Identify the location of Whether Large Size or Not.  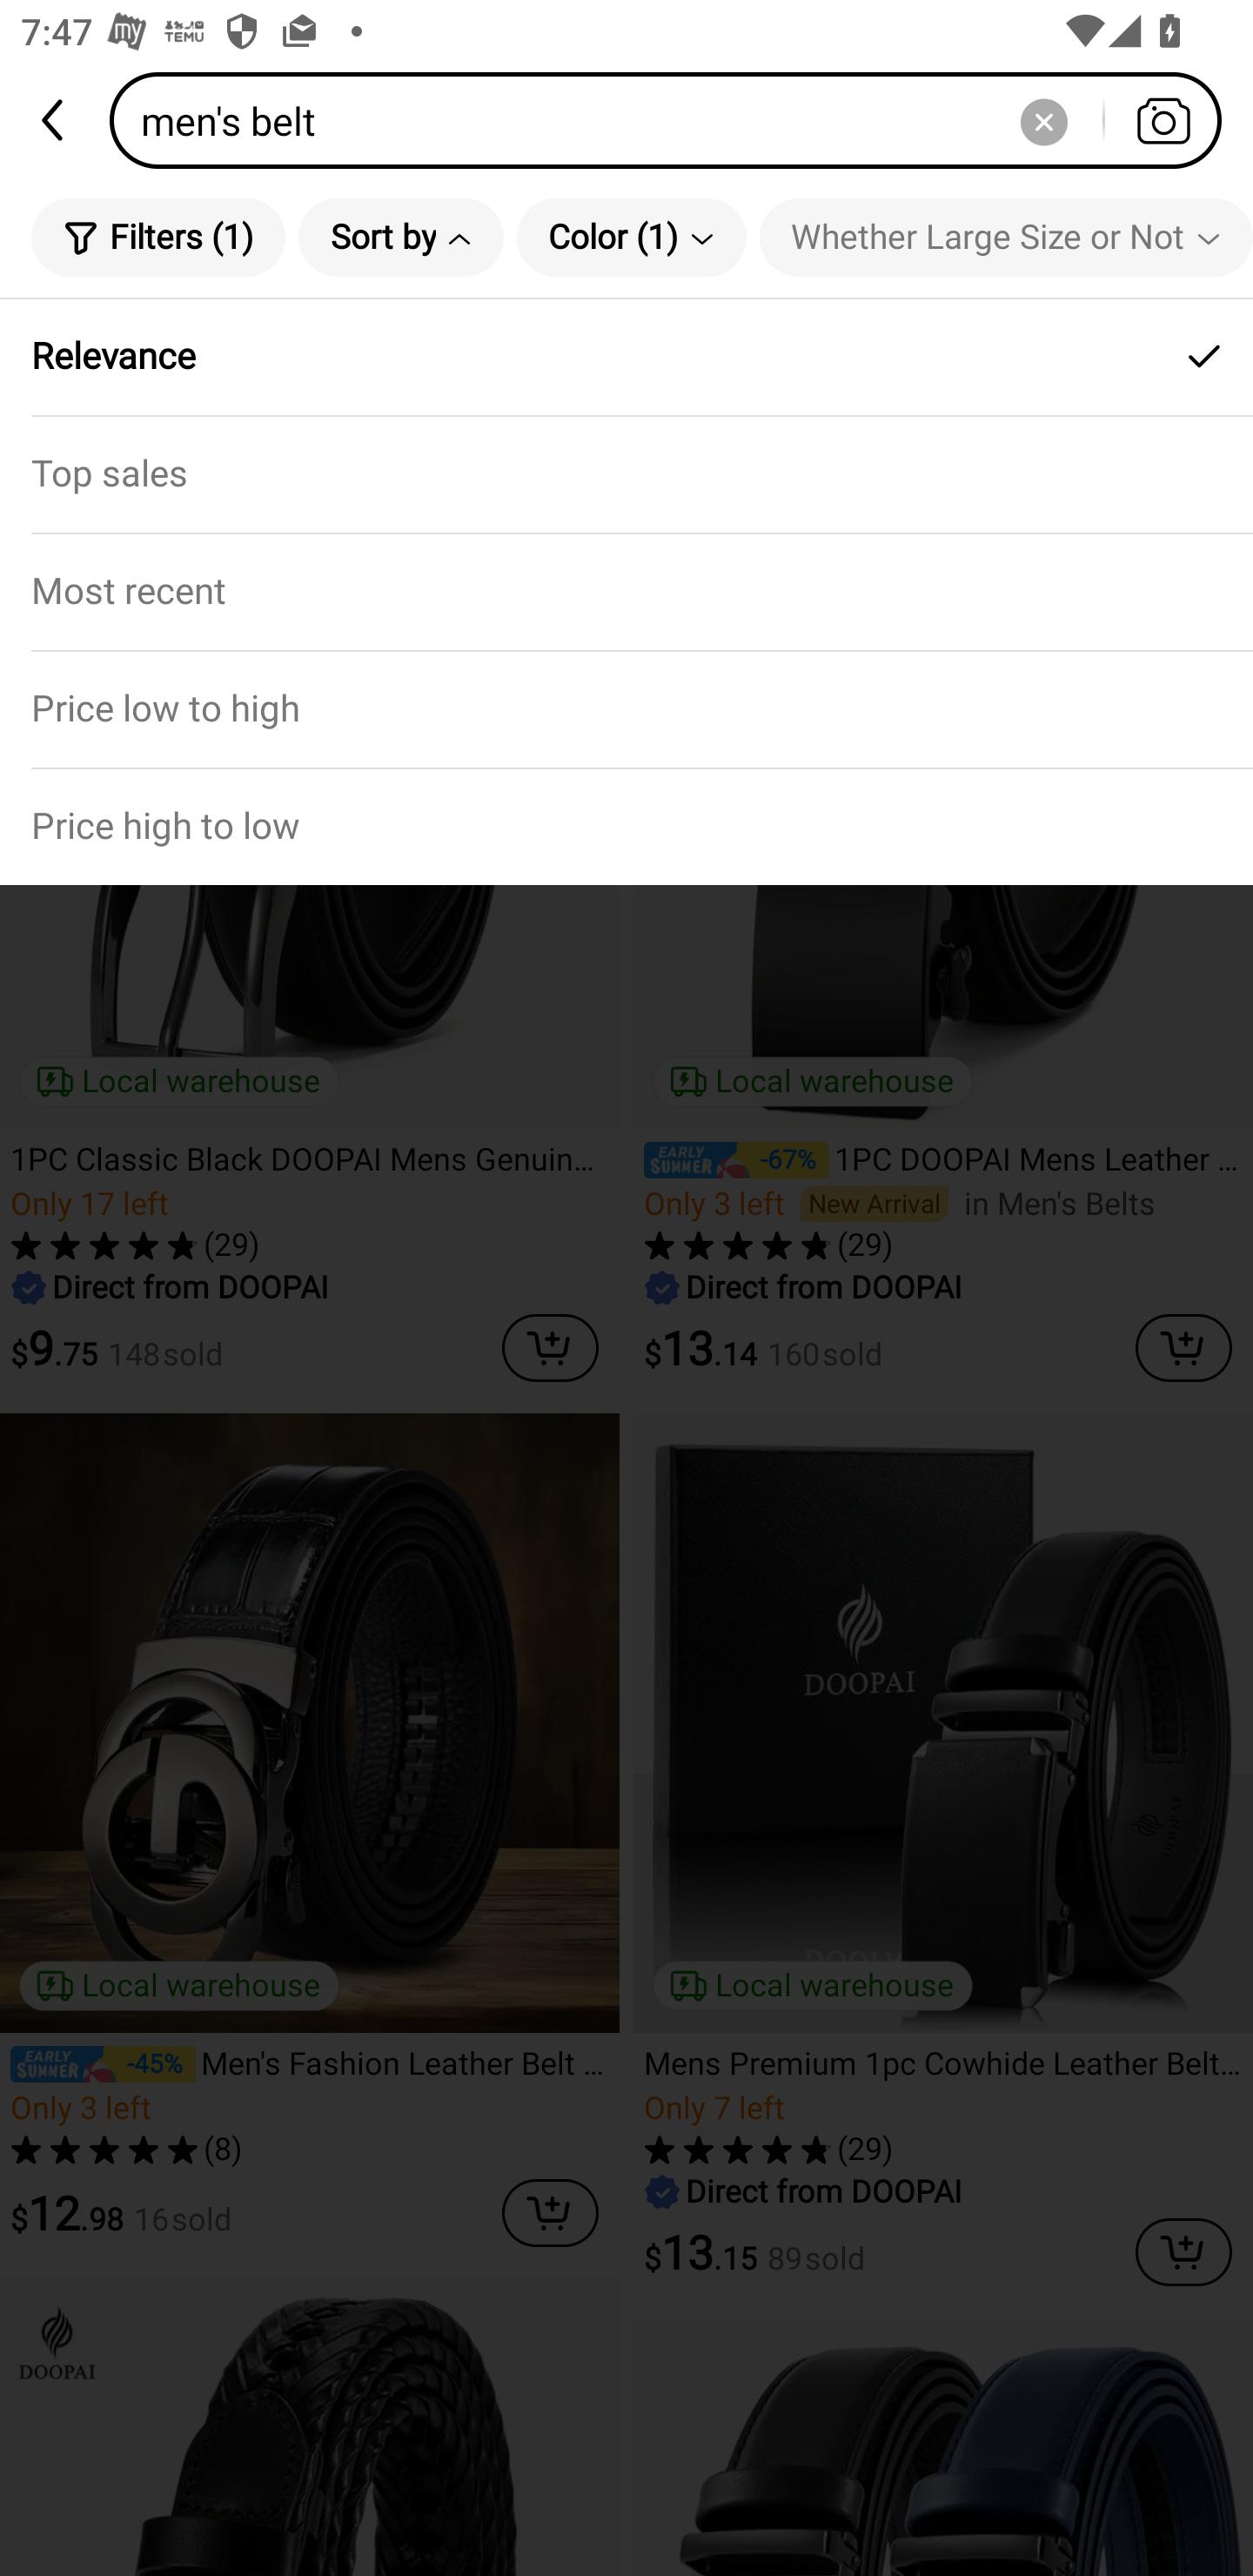
(1006, 237).